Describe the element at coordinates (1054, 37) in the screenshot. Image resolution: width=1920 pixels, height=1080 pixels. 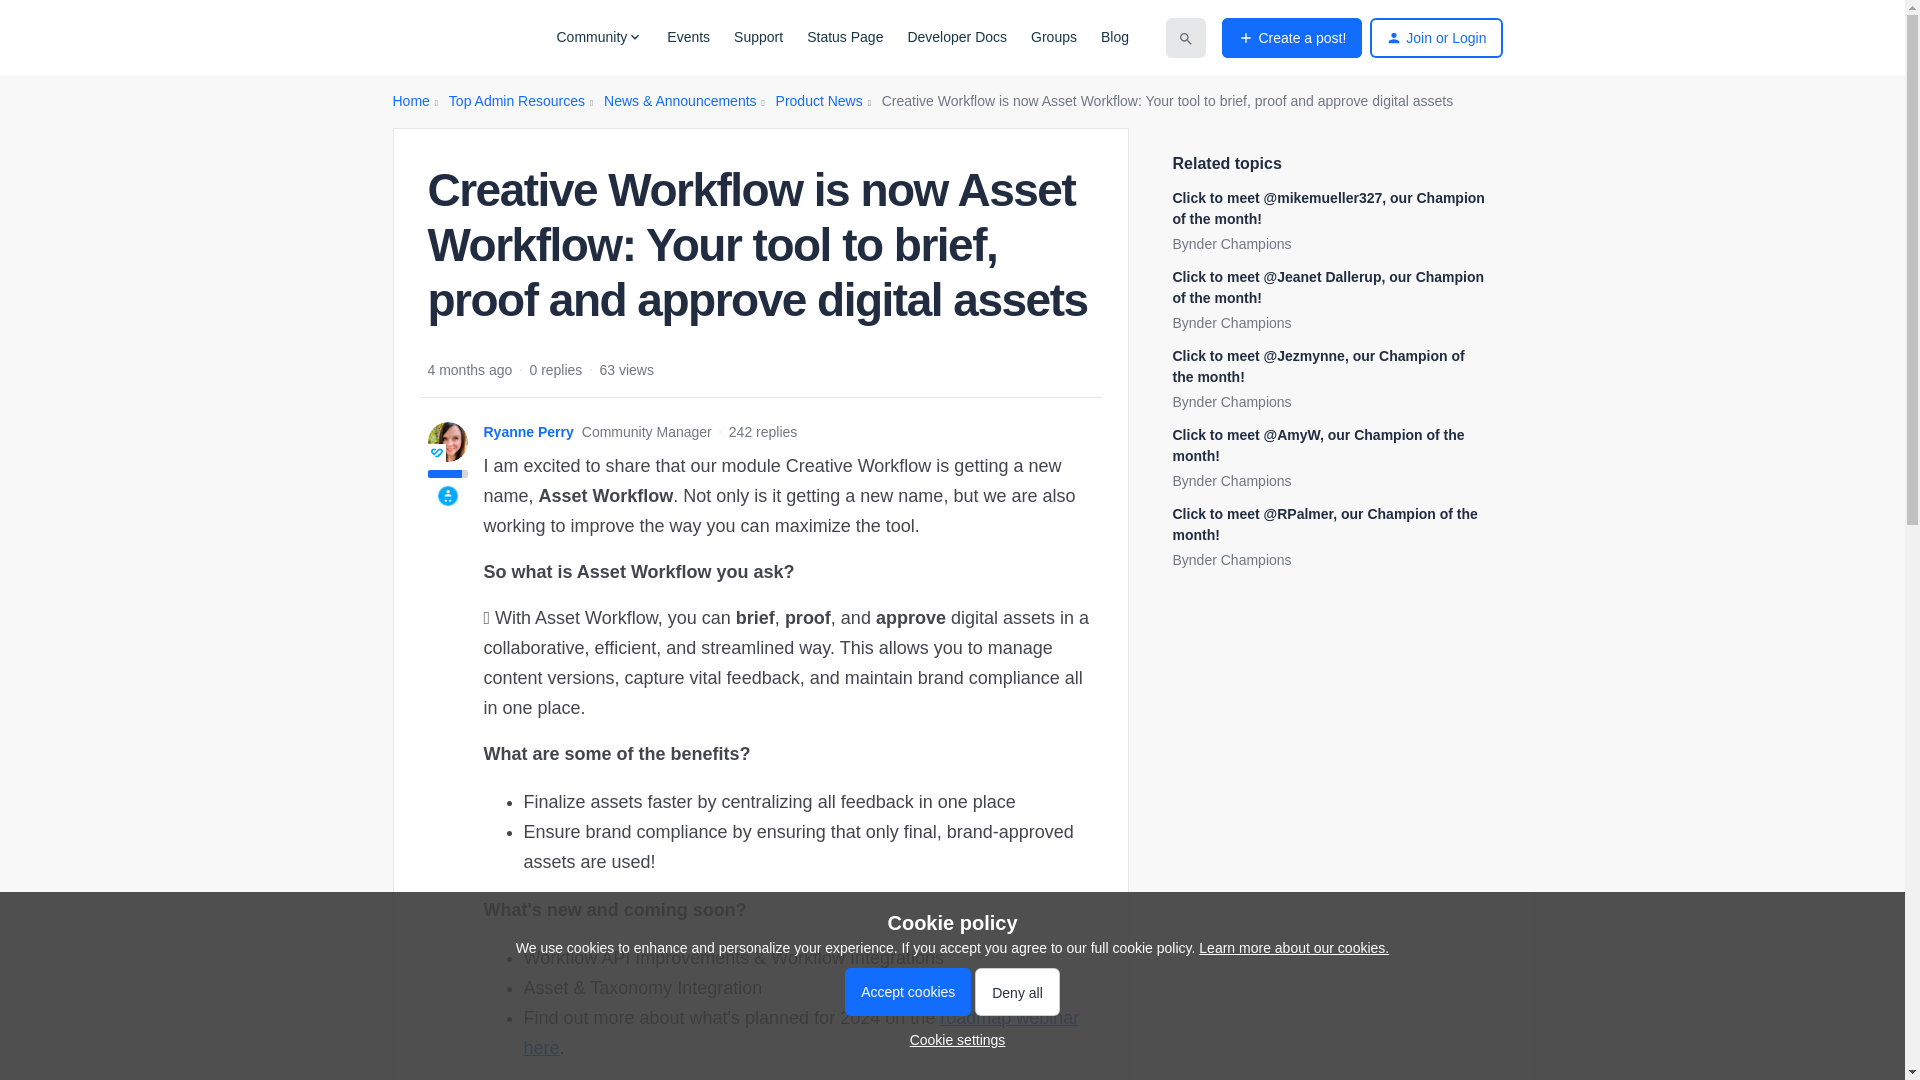
I see `Groups` at that location.